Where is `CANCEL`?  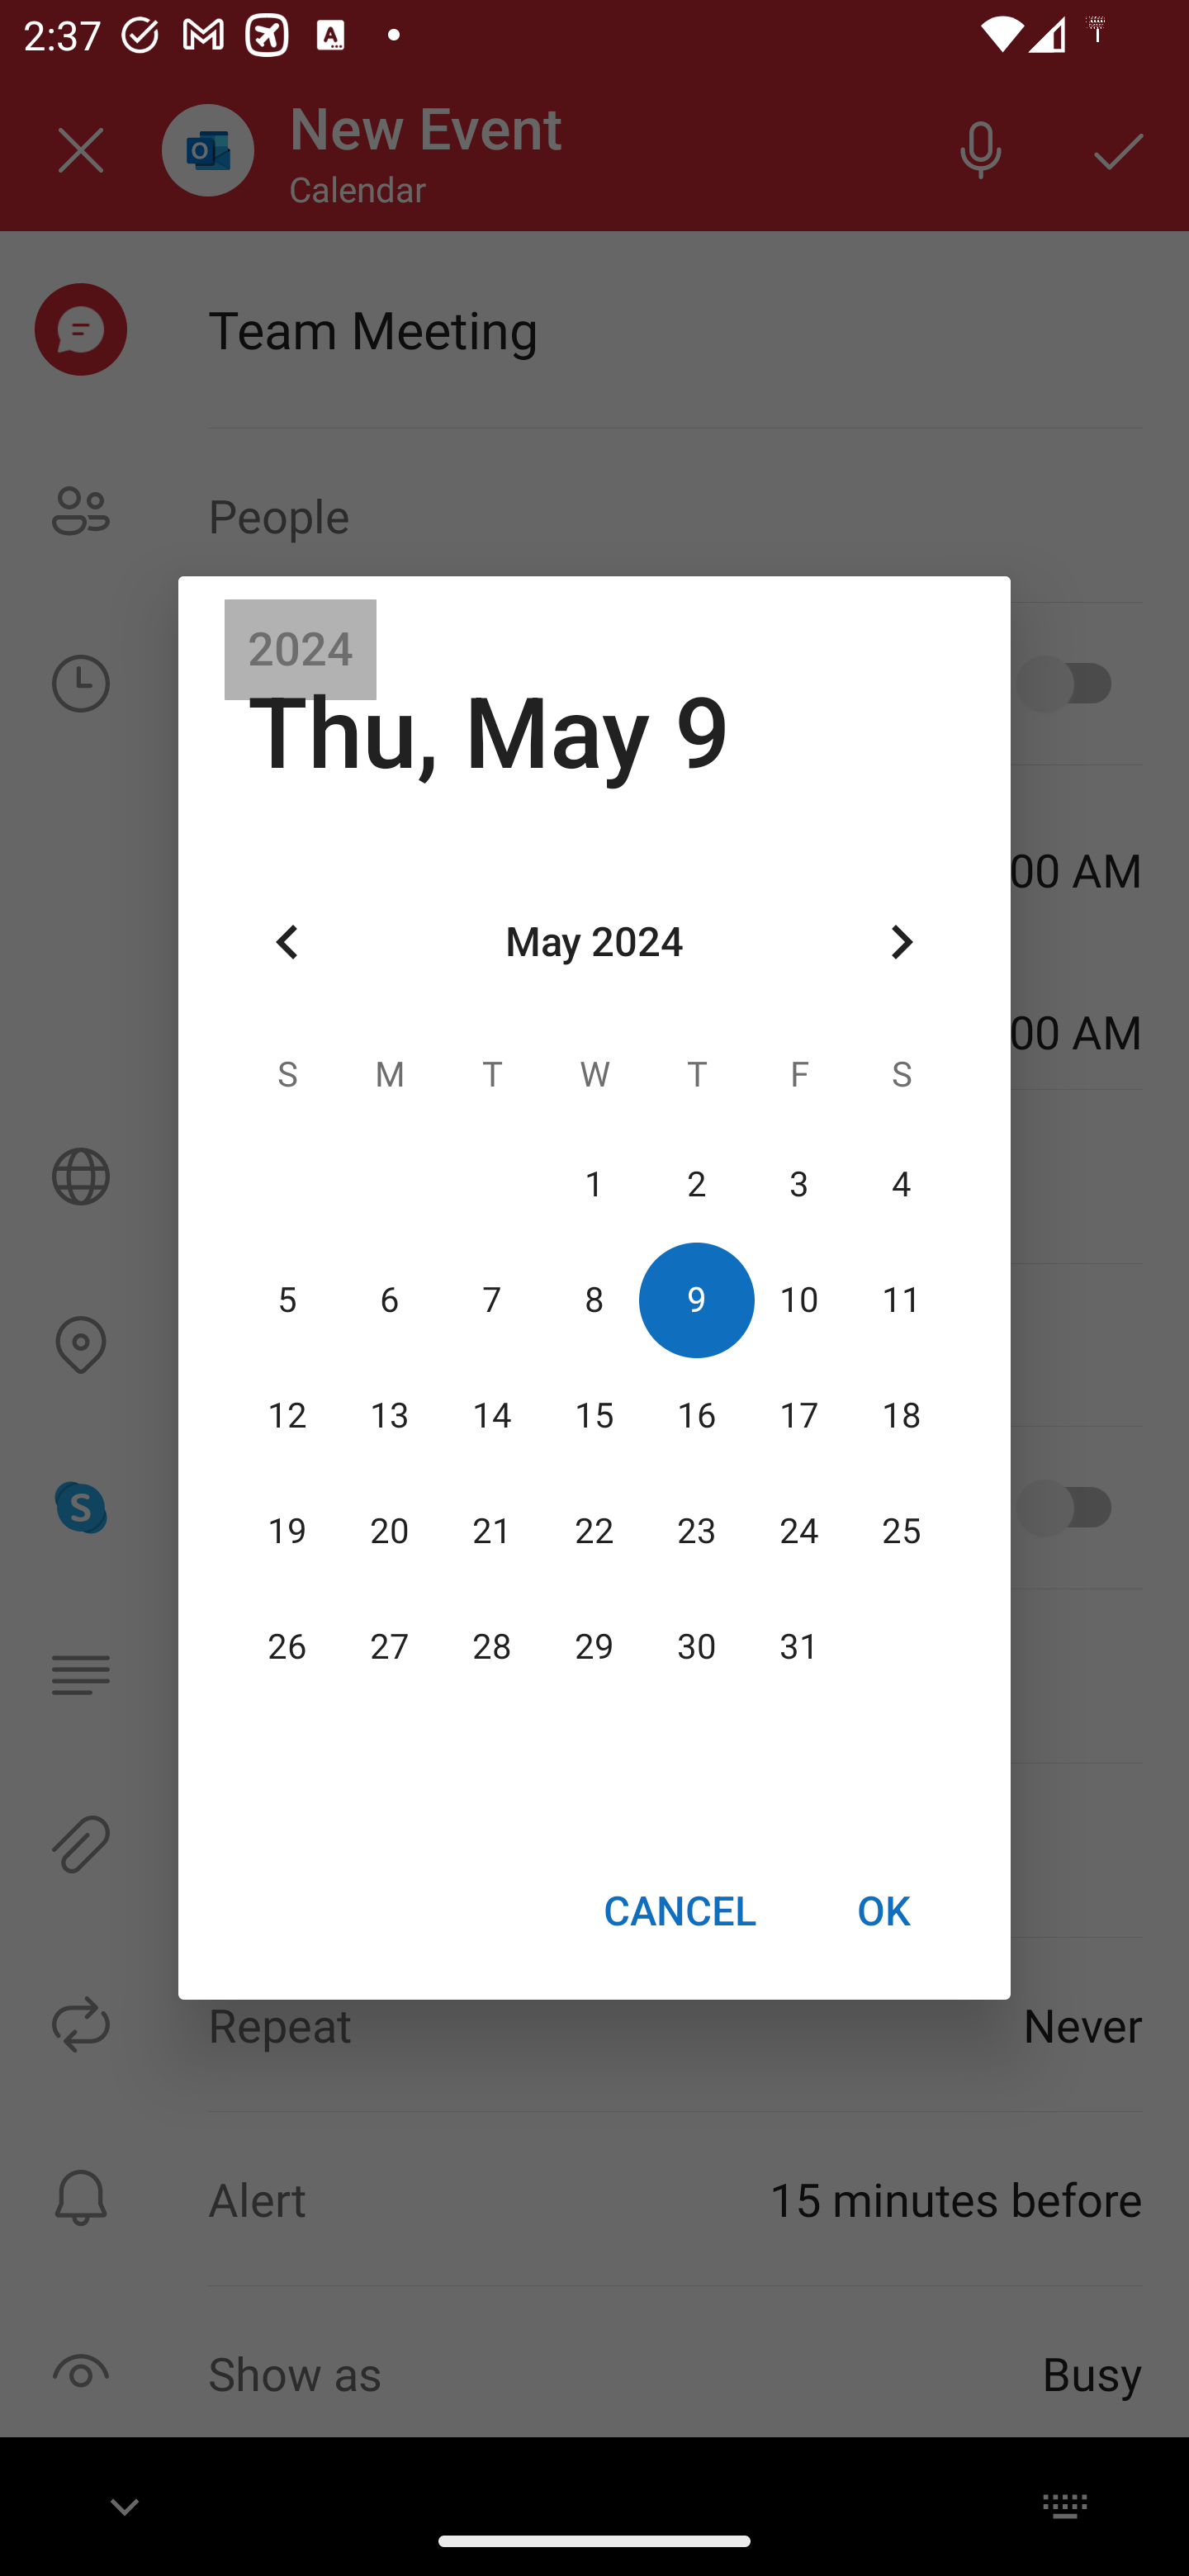
CANCEL is located at coordinates (679, 1910).